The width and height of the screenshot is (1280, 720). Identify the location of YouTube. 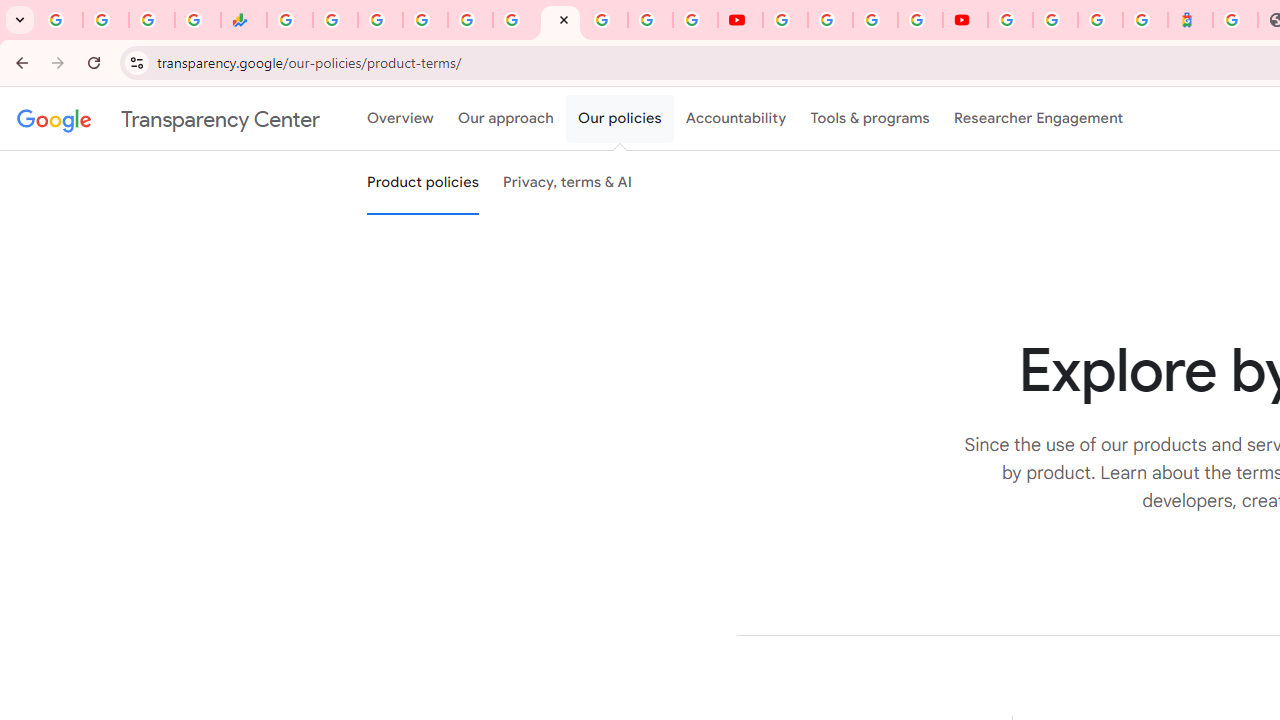
(784, 20).